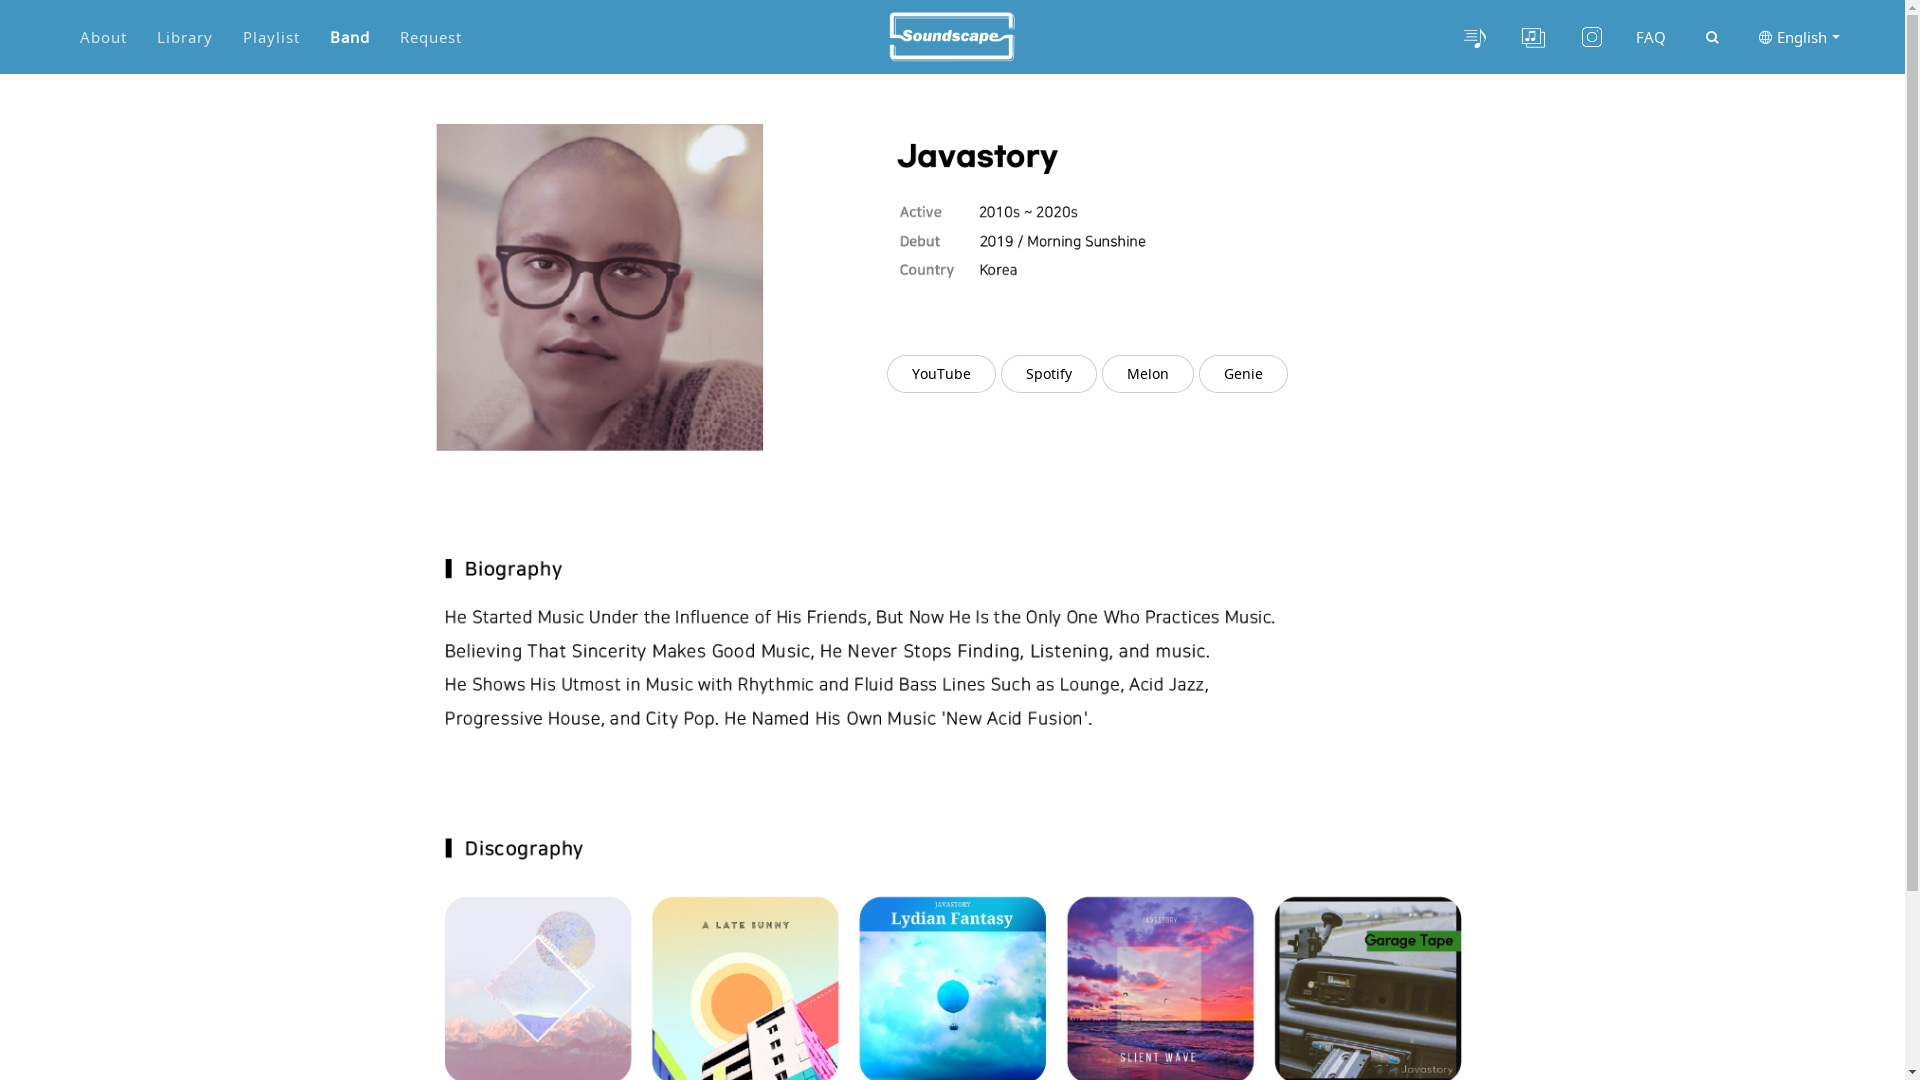 The image size is (1920, 1080). I want to click on Library, so click(185, 37).